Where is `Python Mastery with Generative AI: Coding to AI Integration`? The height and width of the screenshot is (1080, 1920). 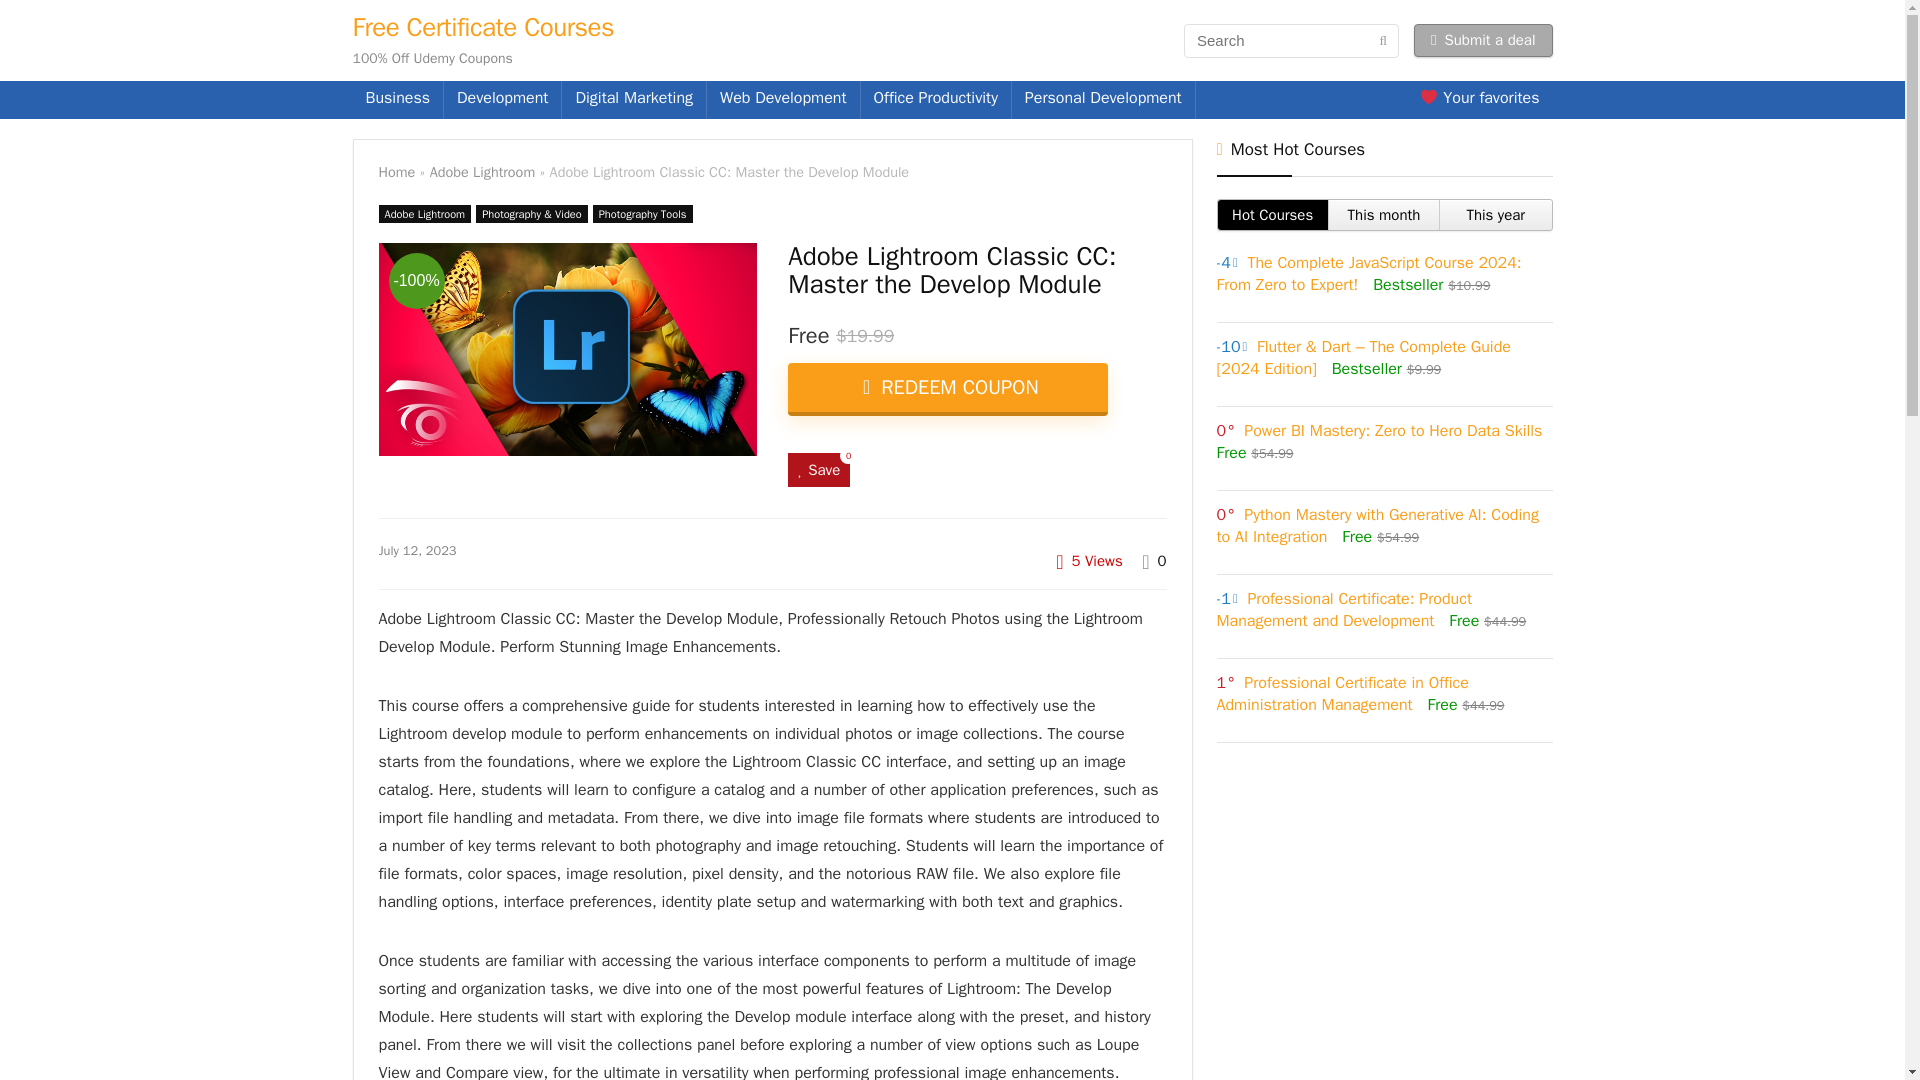 Python Mastery with Generative AI: Coding to AI Integration is located at coordinates (1376, 526).